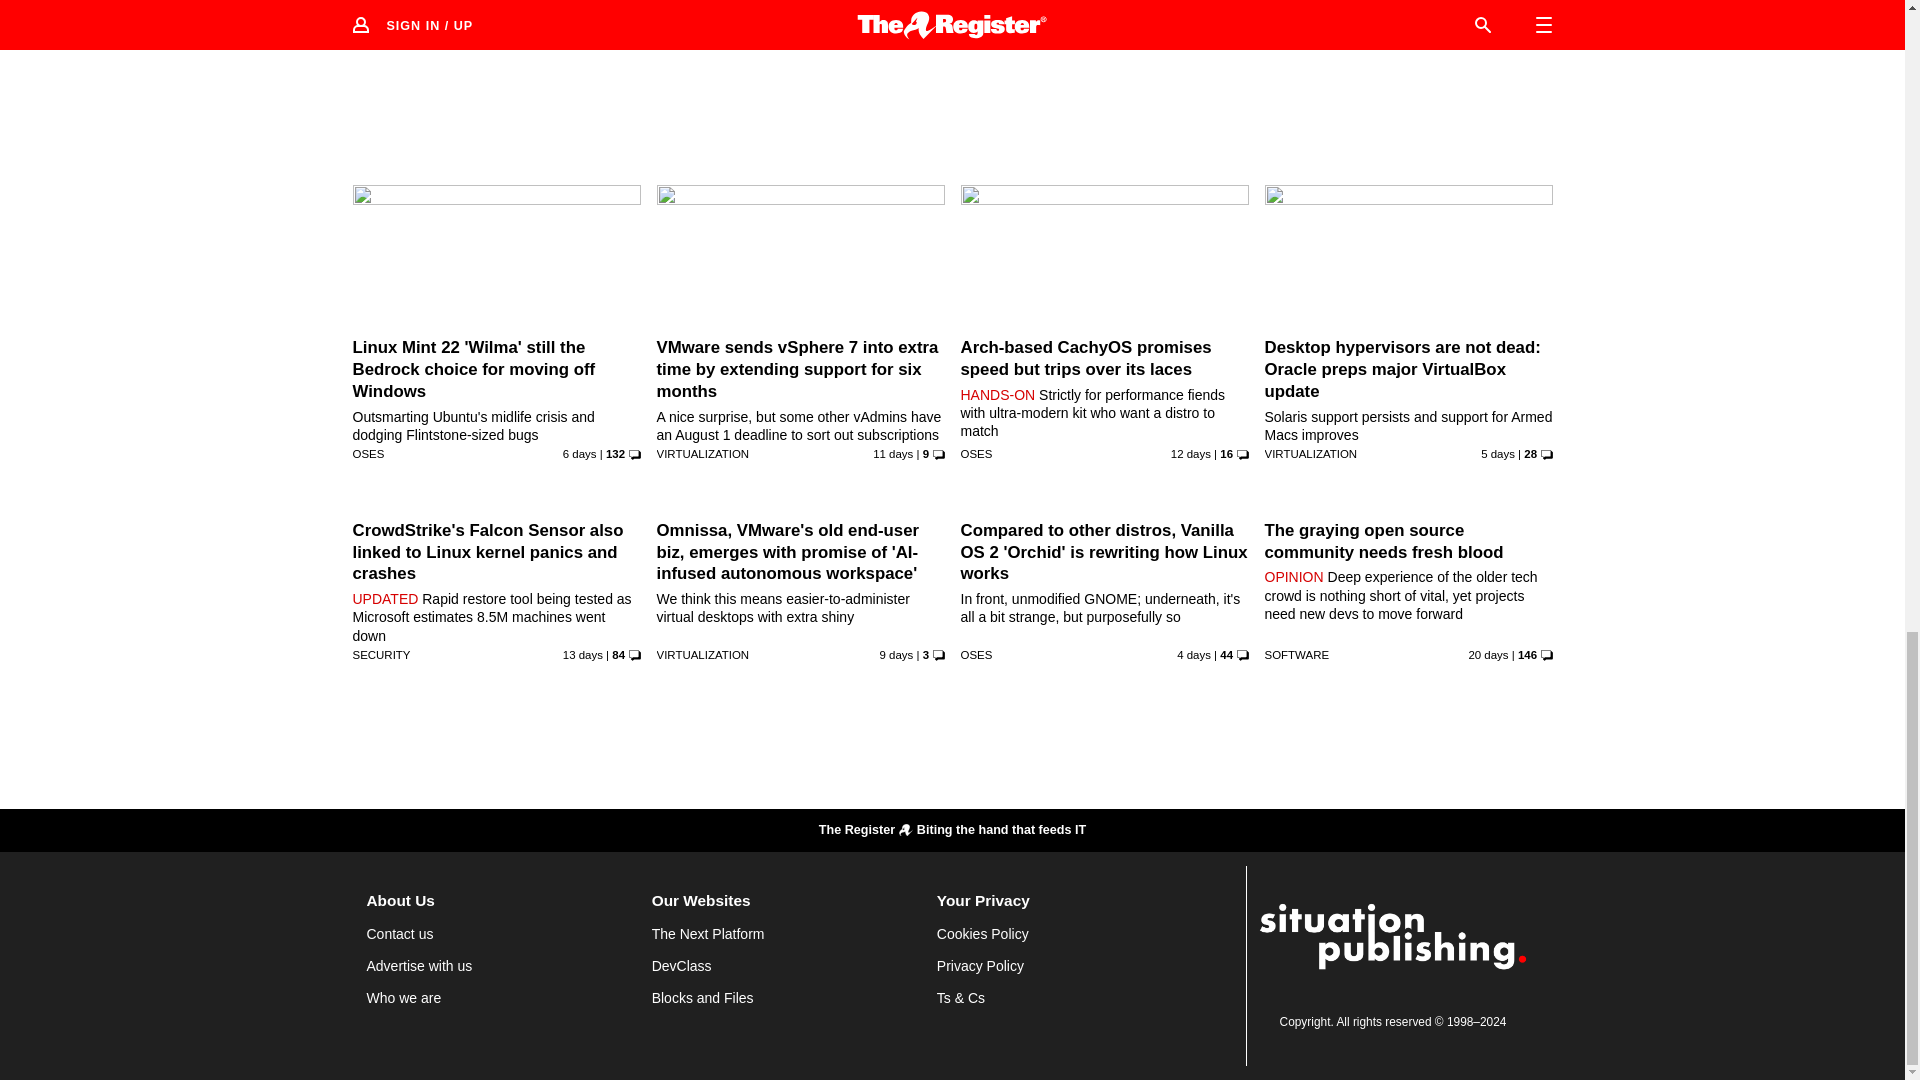 Image resolution: width=1920 pixels, height=1080 pixels. What do you see at coordinates (582, 654) in the screenshot?
I see `21 Jul 2024 23:51` at bounding box center [582, 654].